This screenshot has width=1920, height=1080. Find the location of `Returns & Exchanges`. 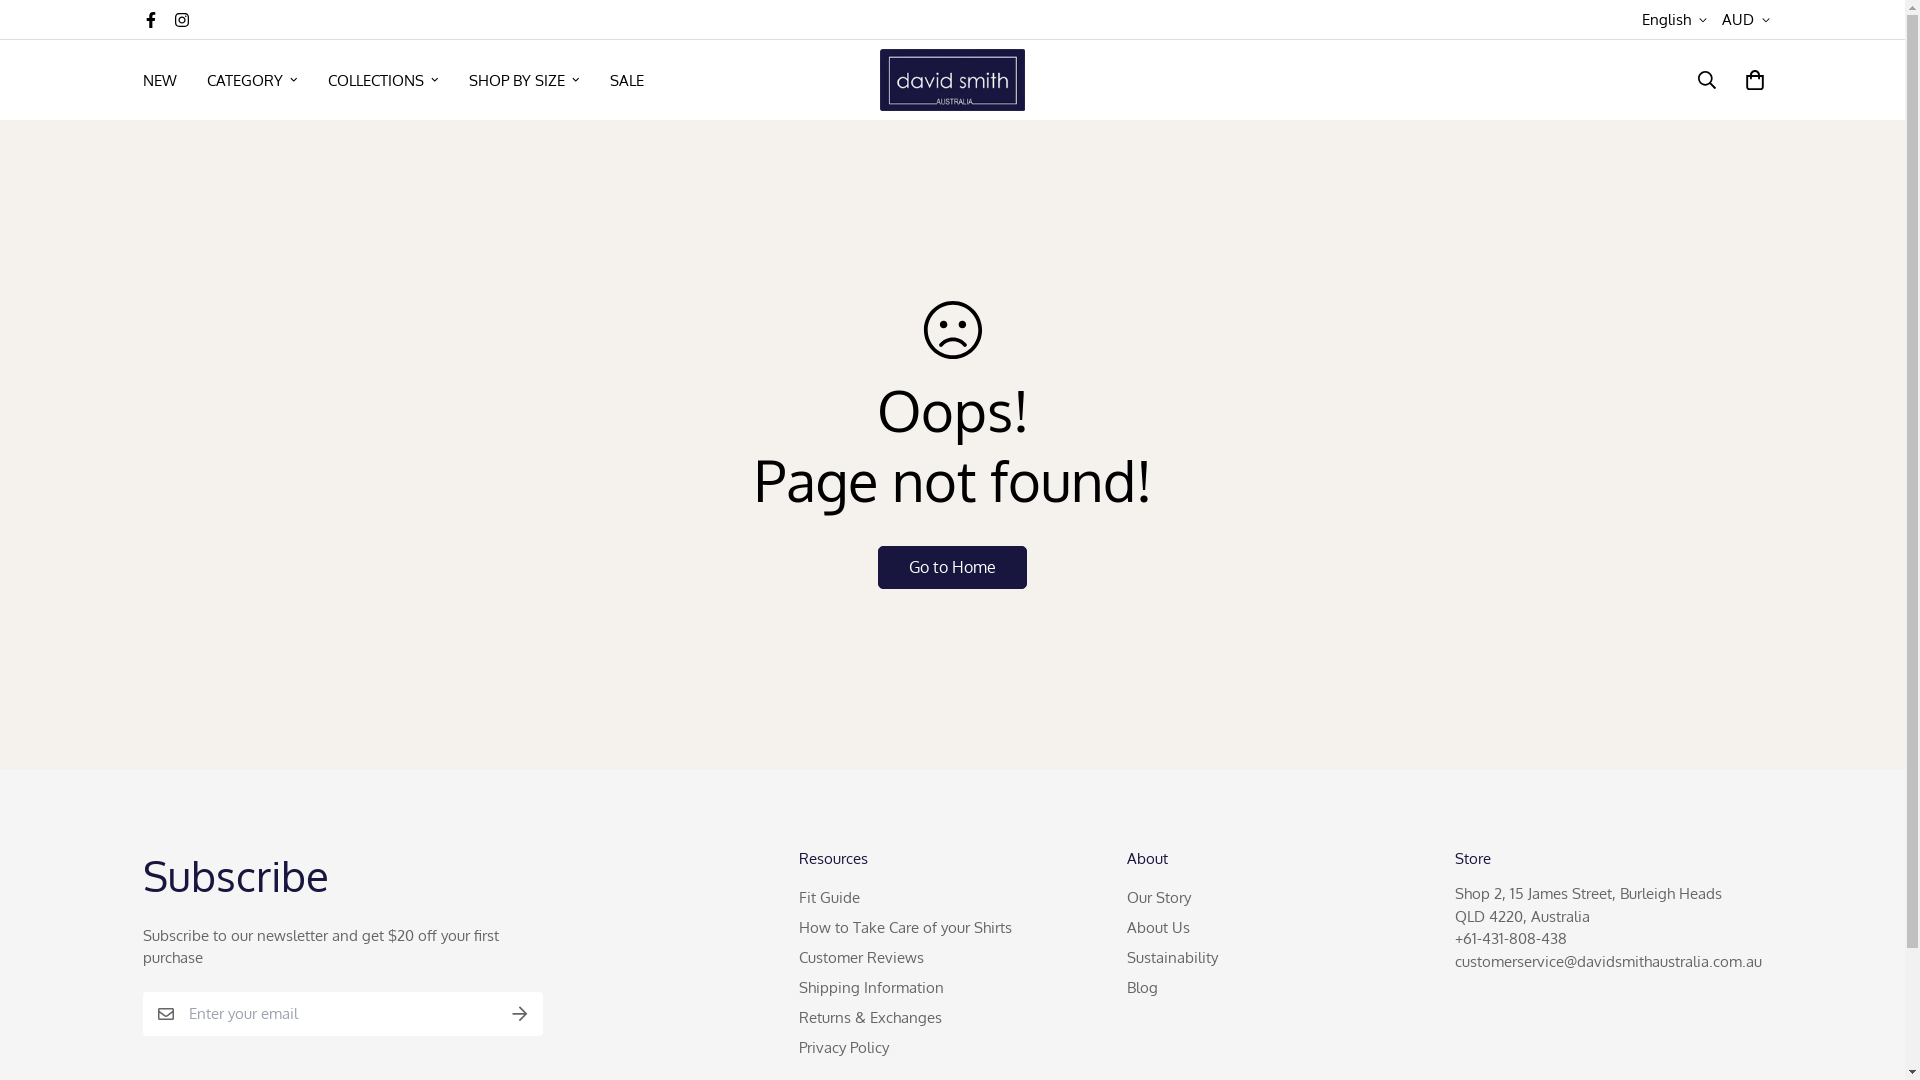

Returns & Exchanges is located at coordinates (870, 1018).